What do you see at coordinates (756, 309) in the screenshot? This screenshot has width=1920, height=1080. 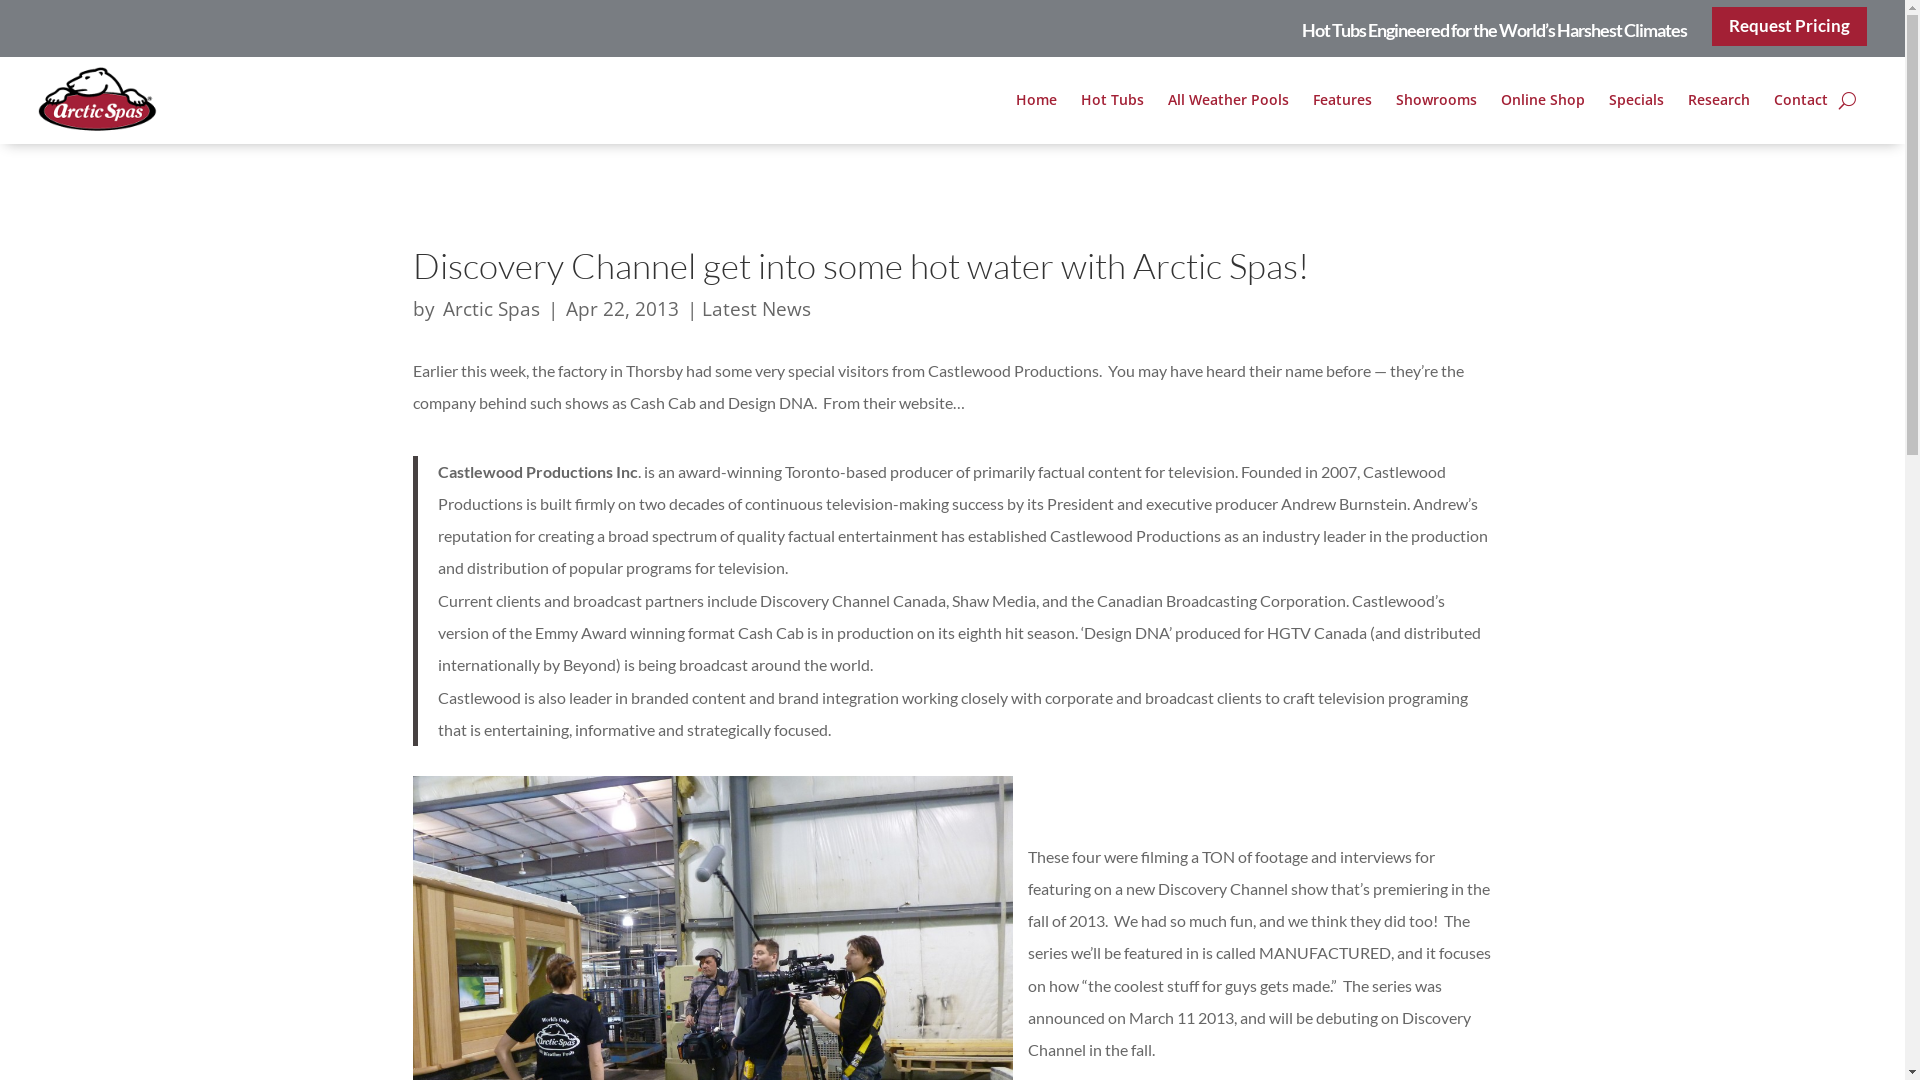 I see `Latest News` at bounding box center [756, 309].